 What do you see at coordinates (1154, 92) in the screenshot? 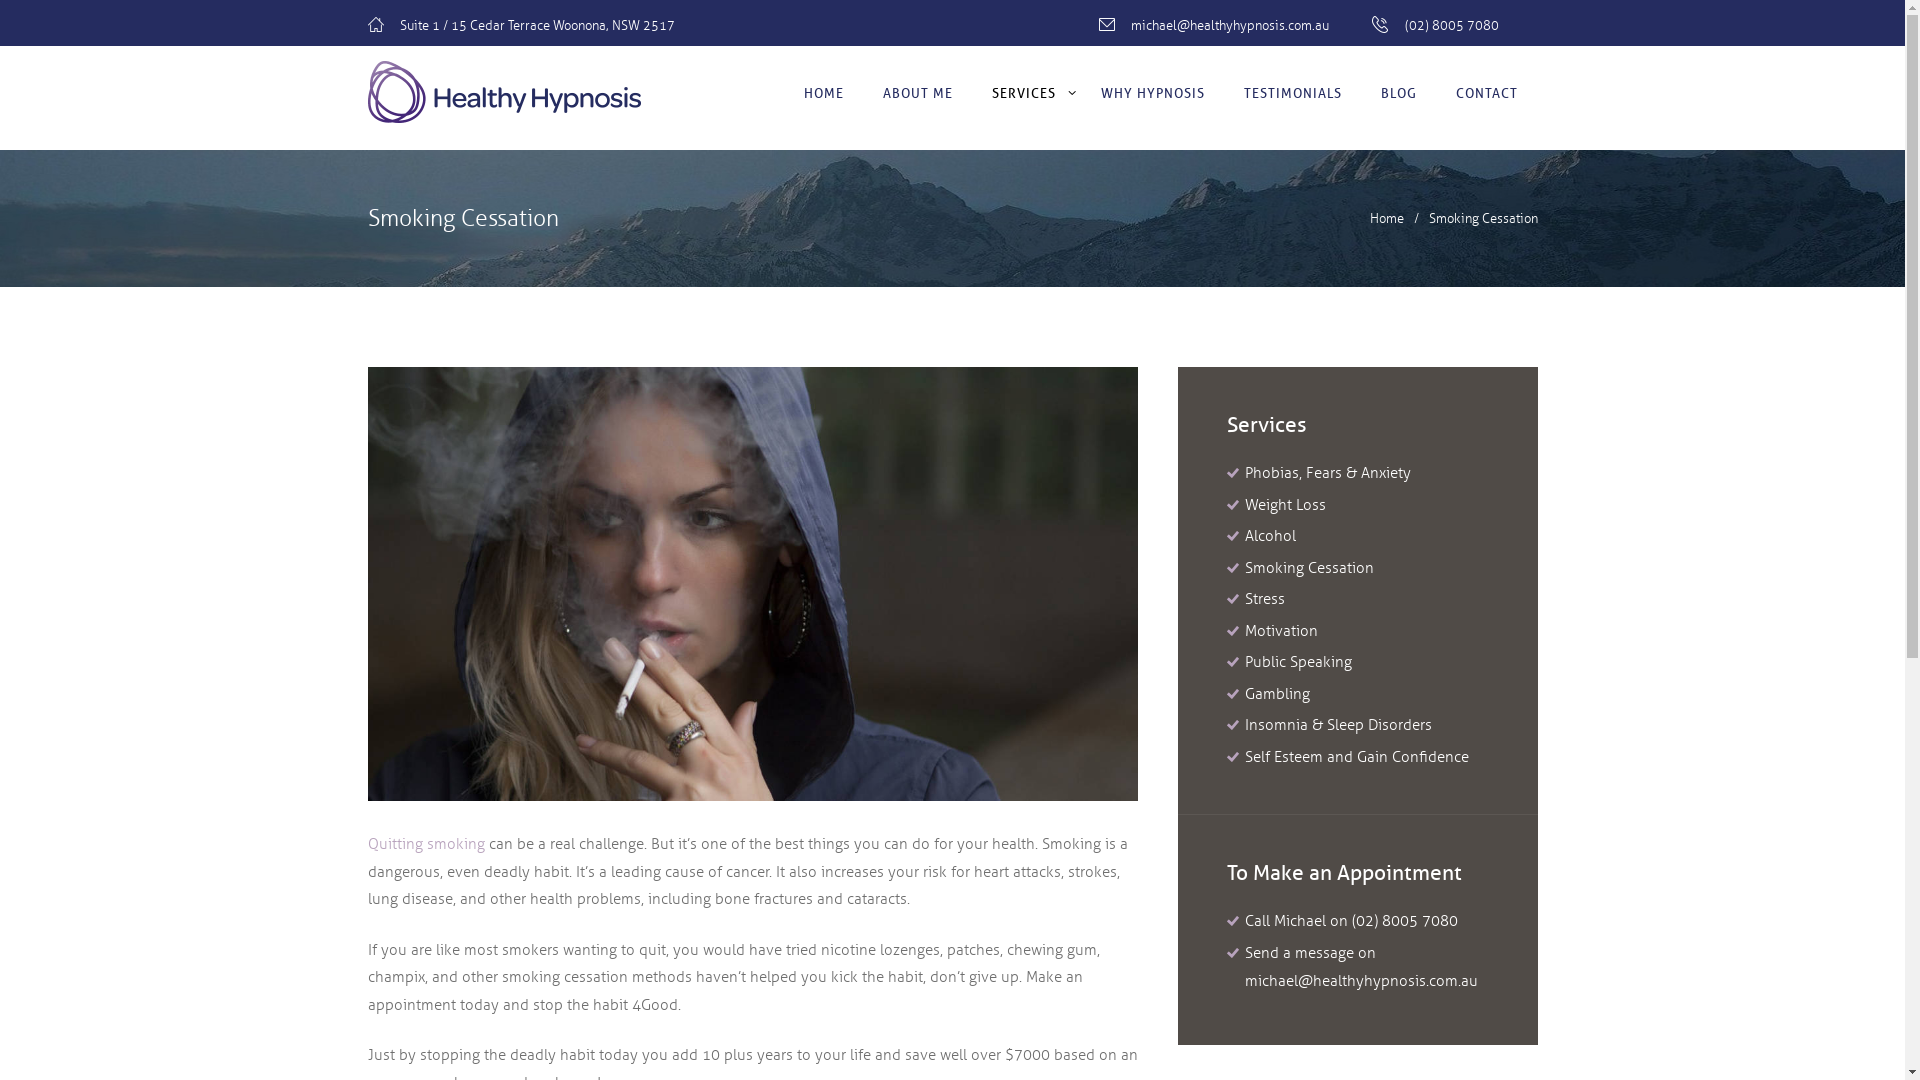
I see `WHY HYPNOSIS` at bounding box center [1154, 92].